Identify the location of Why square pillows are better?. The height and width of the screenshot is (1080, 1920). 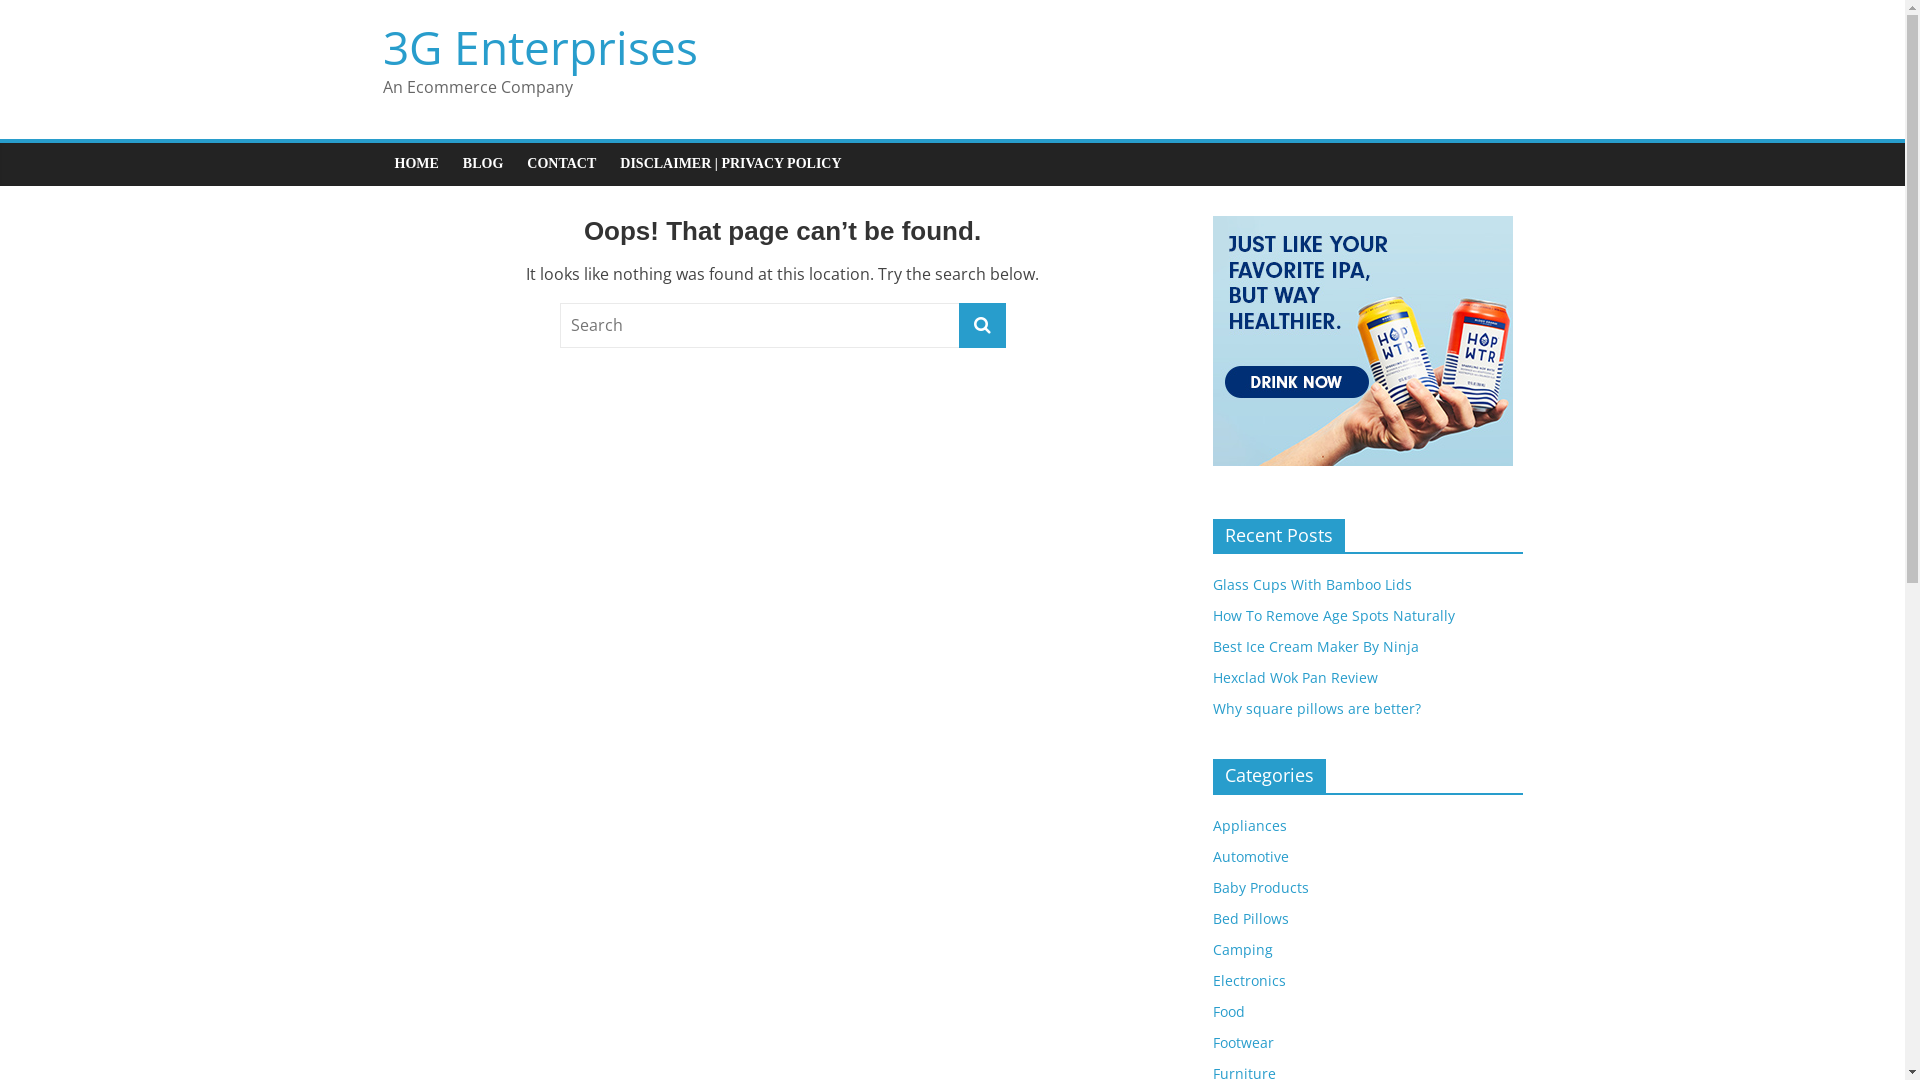
(1316, 708).